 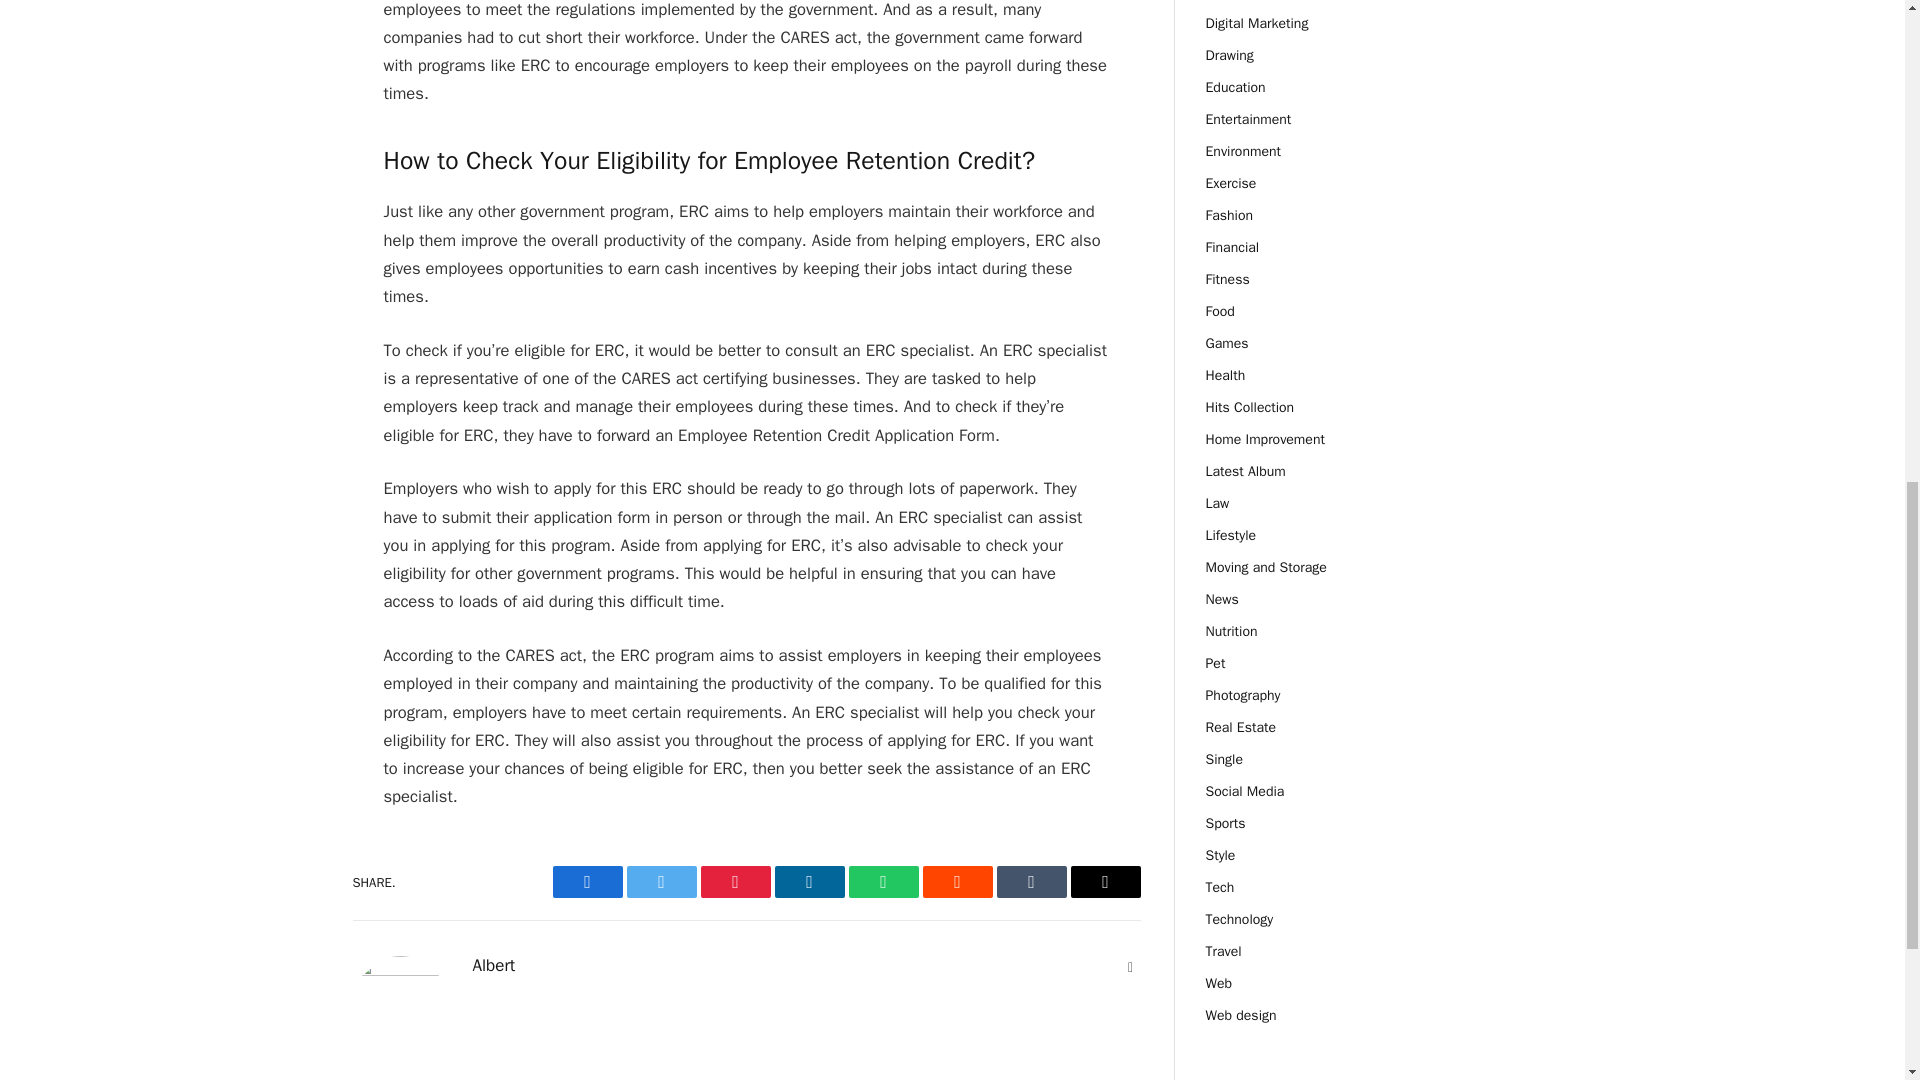 I want to click on Albert, so click(x=493, y=966).